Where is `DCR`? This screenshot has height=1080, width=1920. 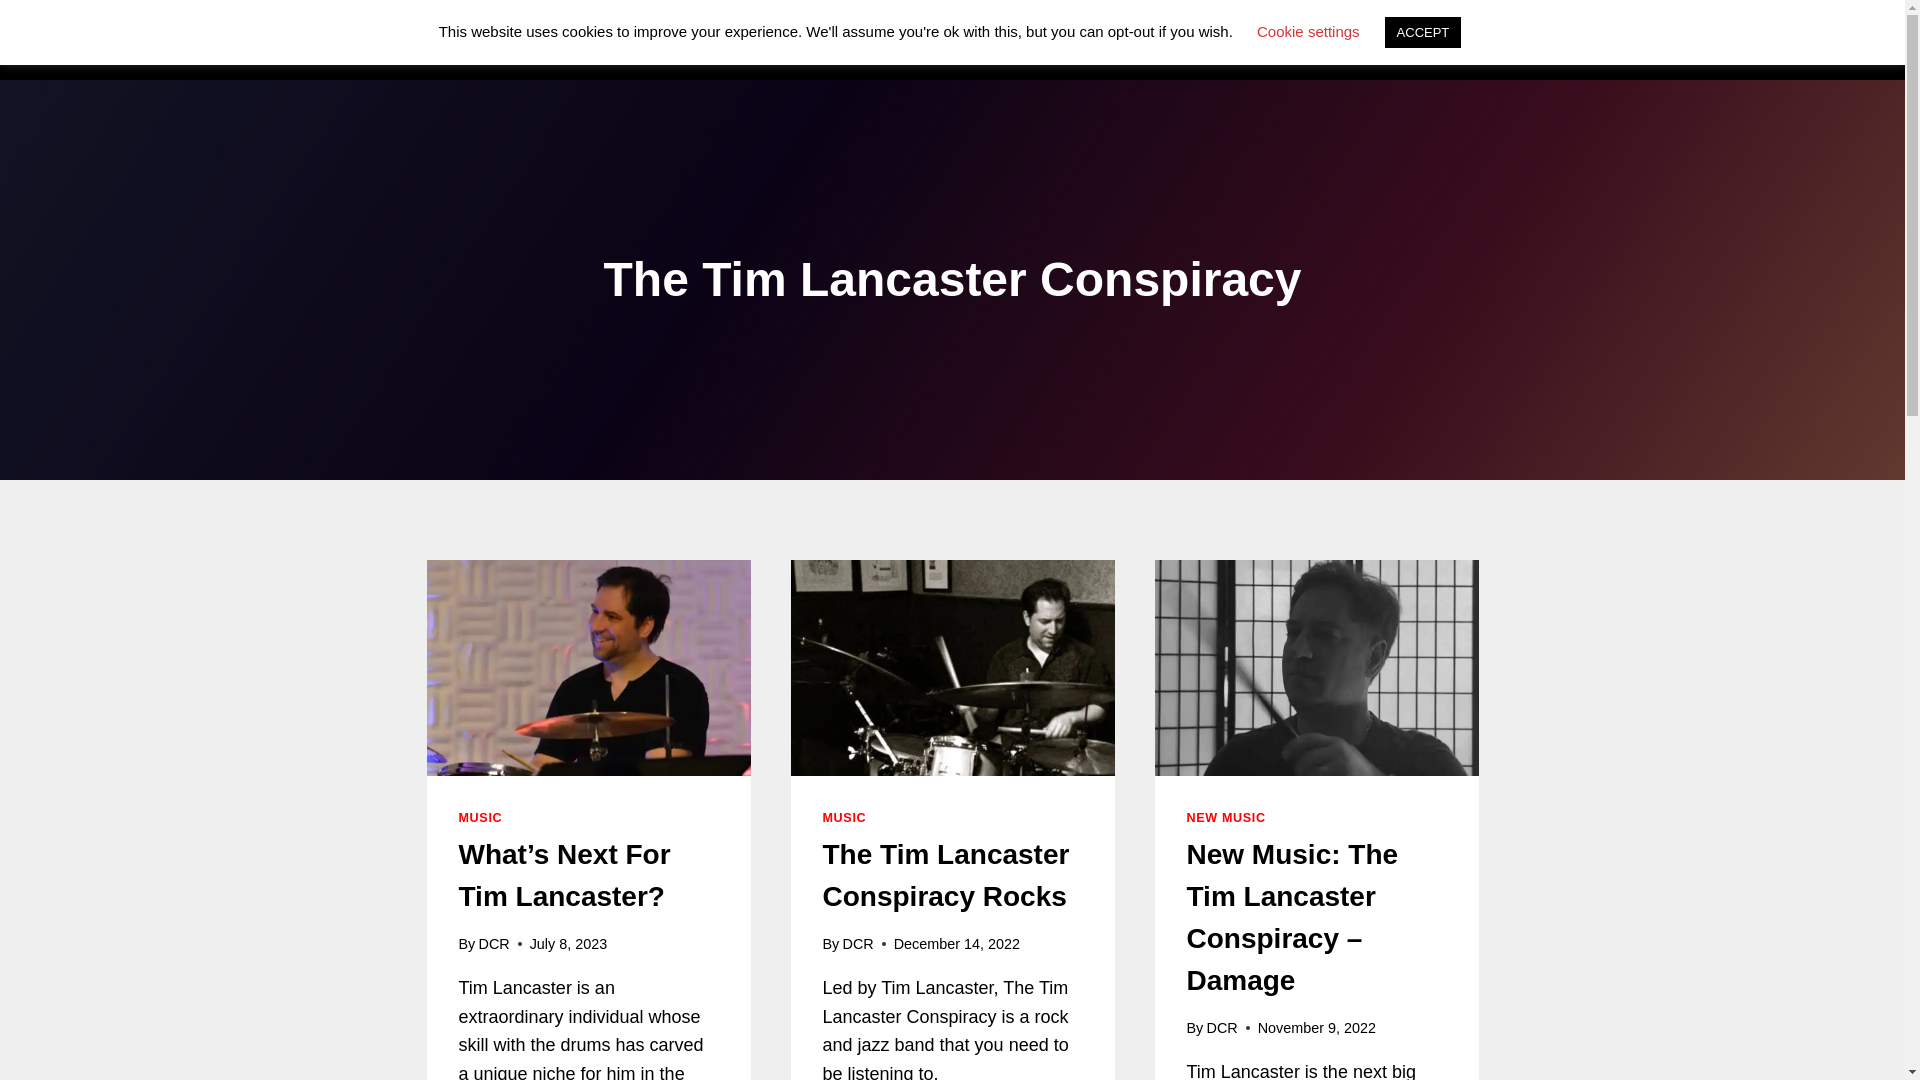
DCR is located at coordinates (1220, 1027).